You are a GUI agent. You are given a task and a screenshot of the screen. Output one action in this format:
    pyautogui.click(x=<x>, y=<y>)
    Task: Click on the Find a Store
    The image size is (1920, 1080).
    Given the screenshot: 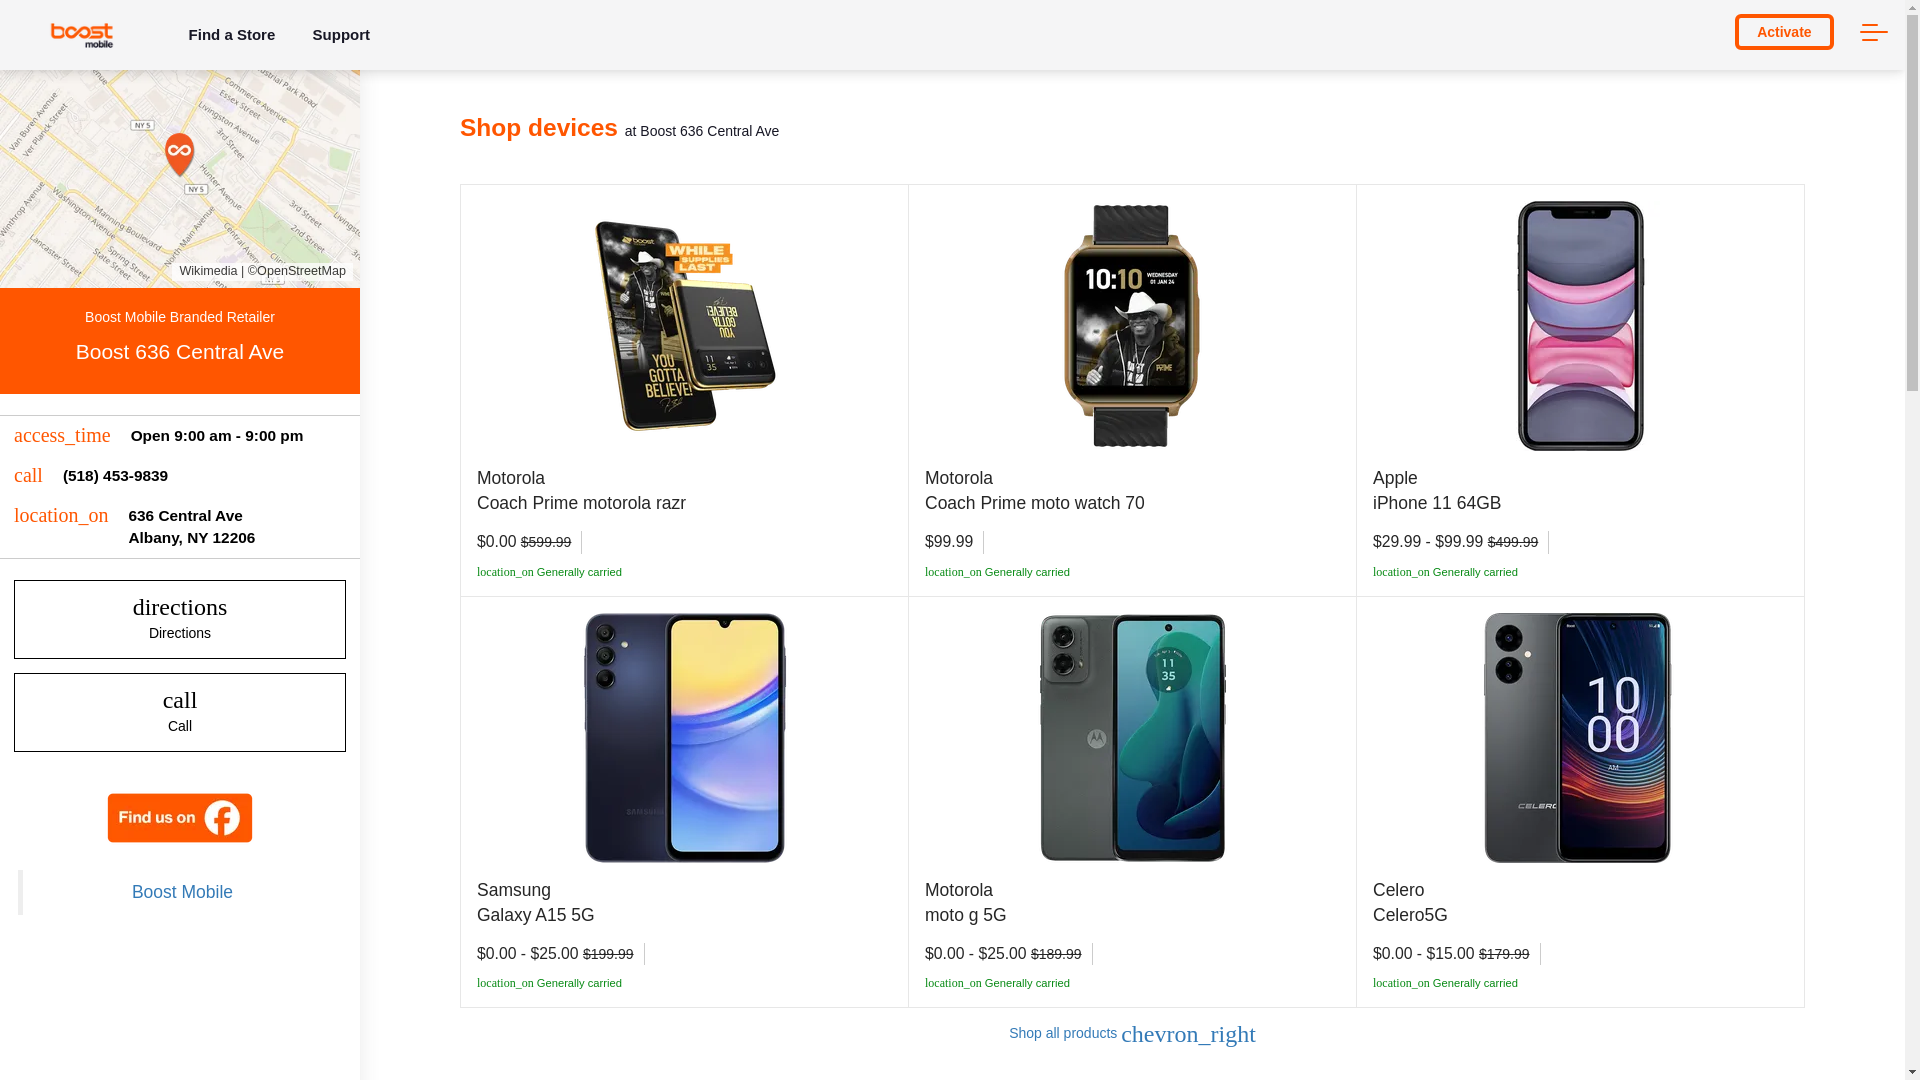 What is the action you would take?
    pyautogui.click(x=232, y=34)
    